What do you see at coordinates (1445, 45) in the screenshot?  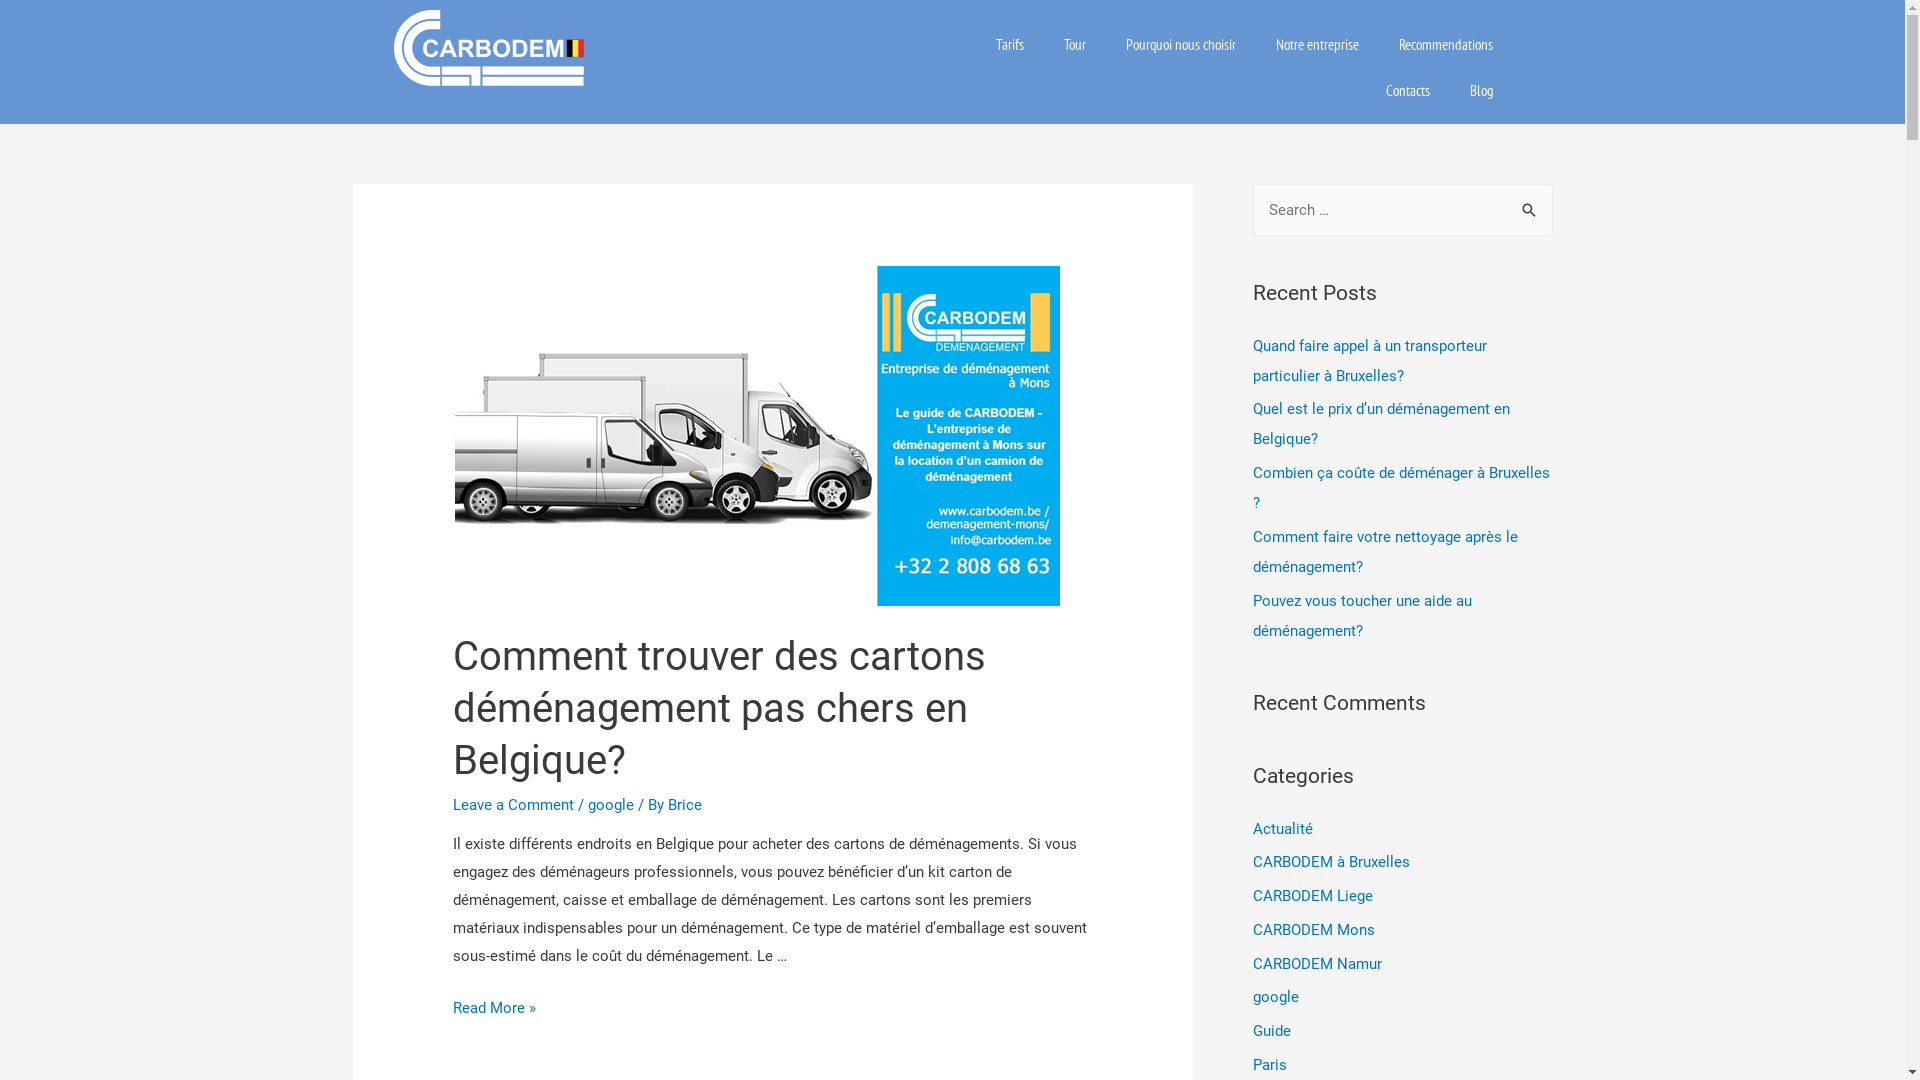 I see `Recommendations` at bounding box center [1445, 45].